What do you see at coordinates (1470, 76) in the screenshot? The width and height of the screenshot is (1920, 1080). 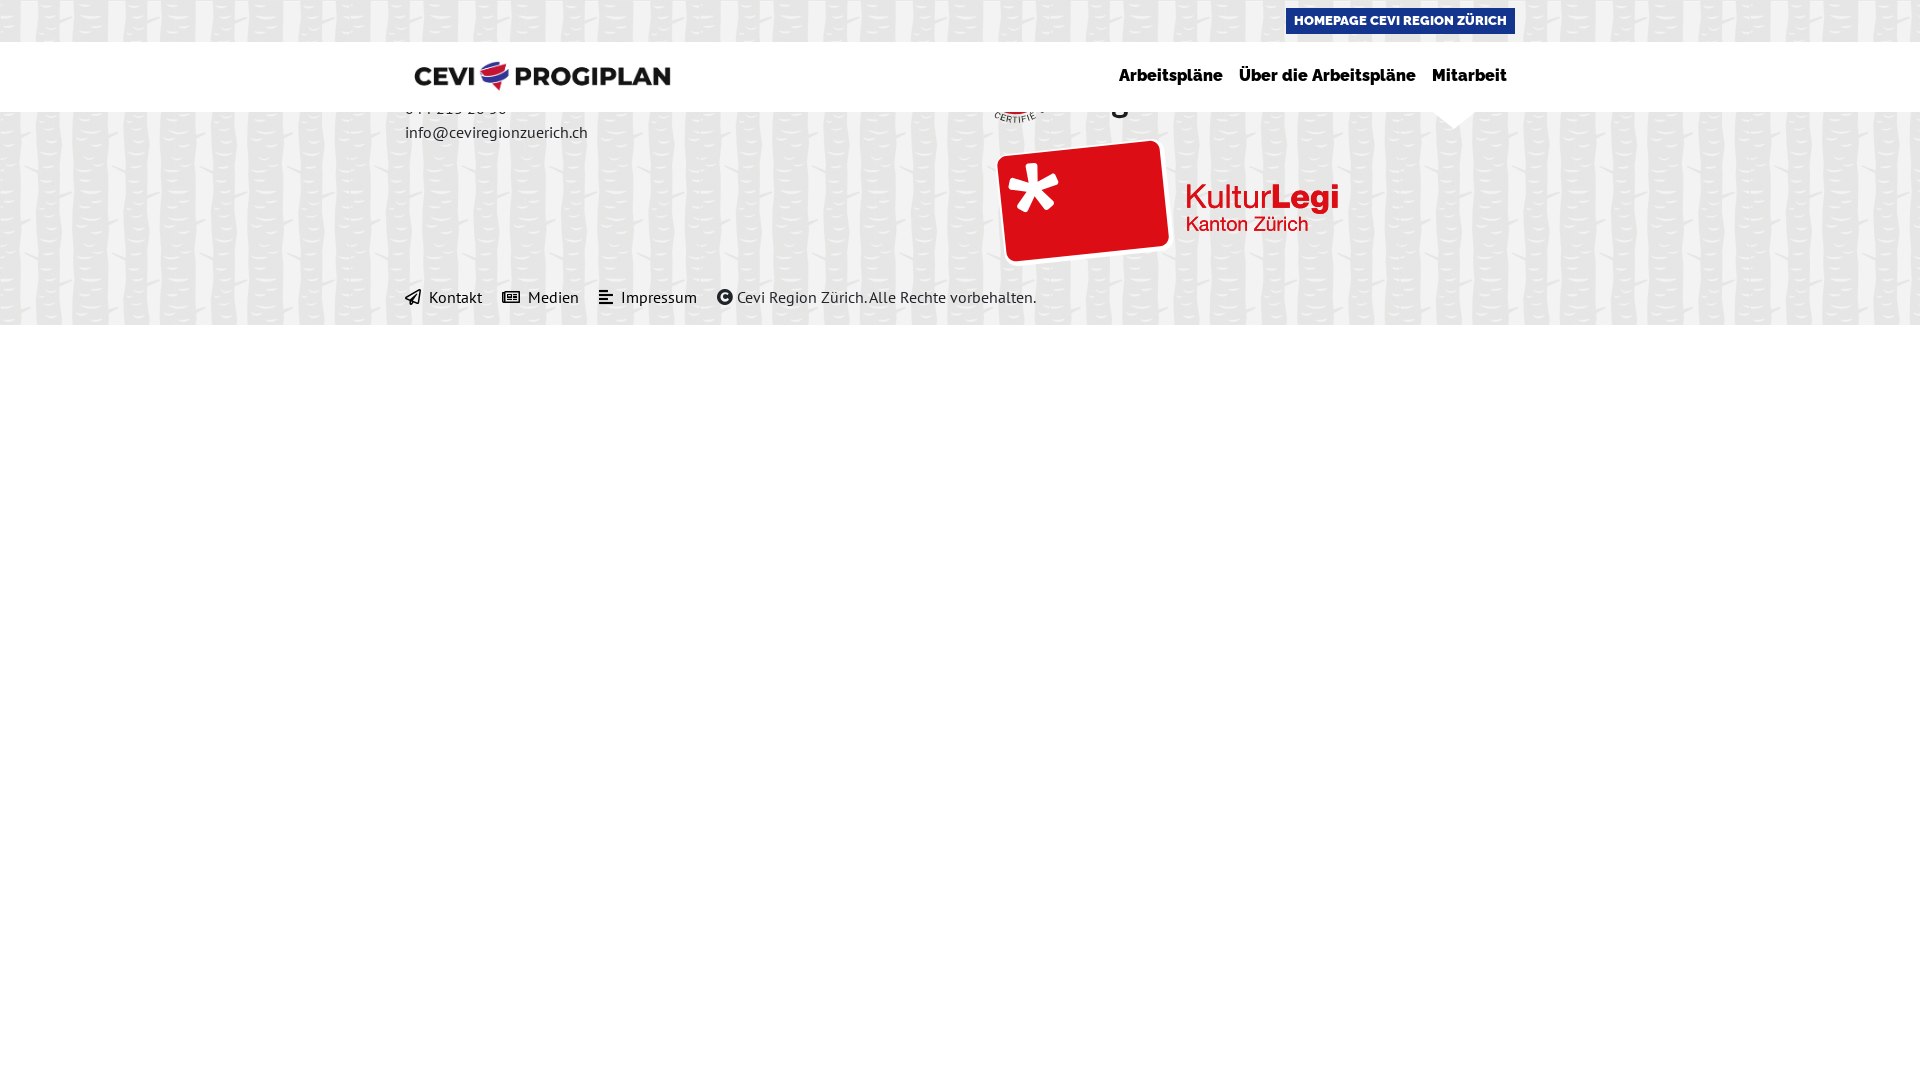 I see `Mitarbeit` at bounding box center [1470, 76].